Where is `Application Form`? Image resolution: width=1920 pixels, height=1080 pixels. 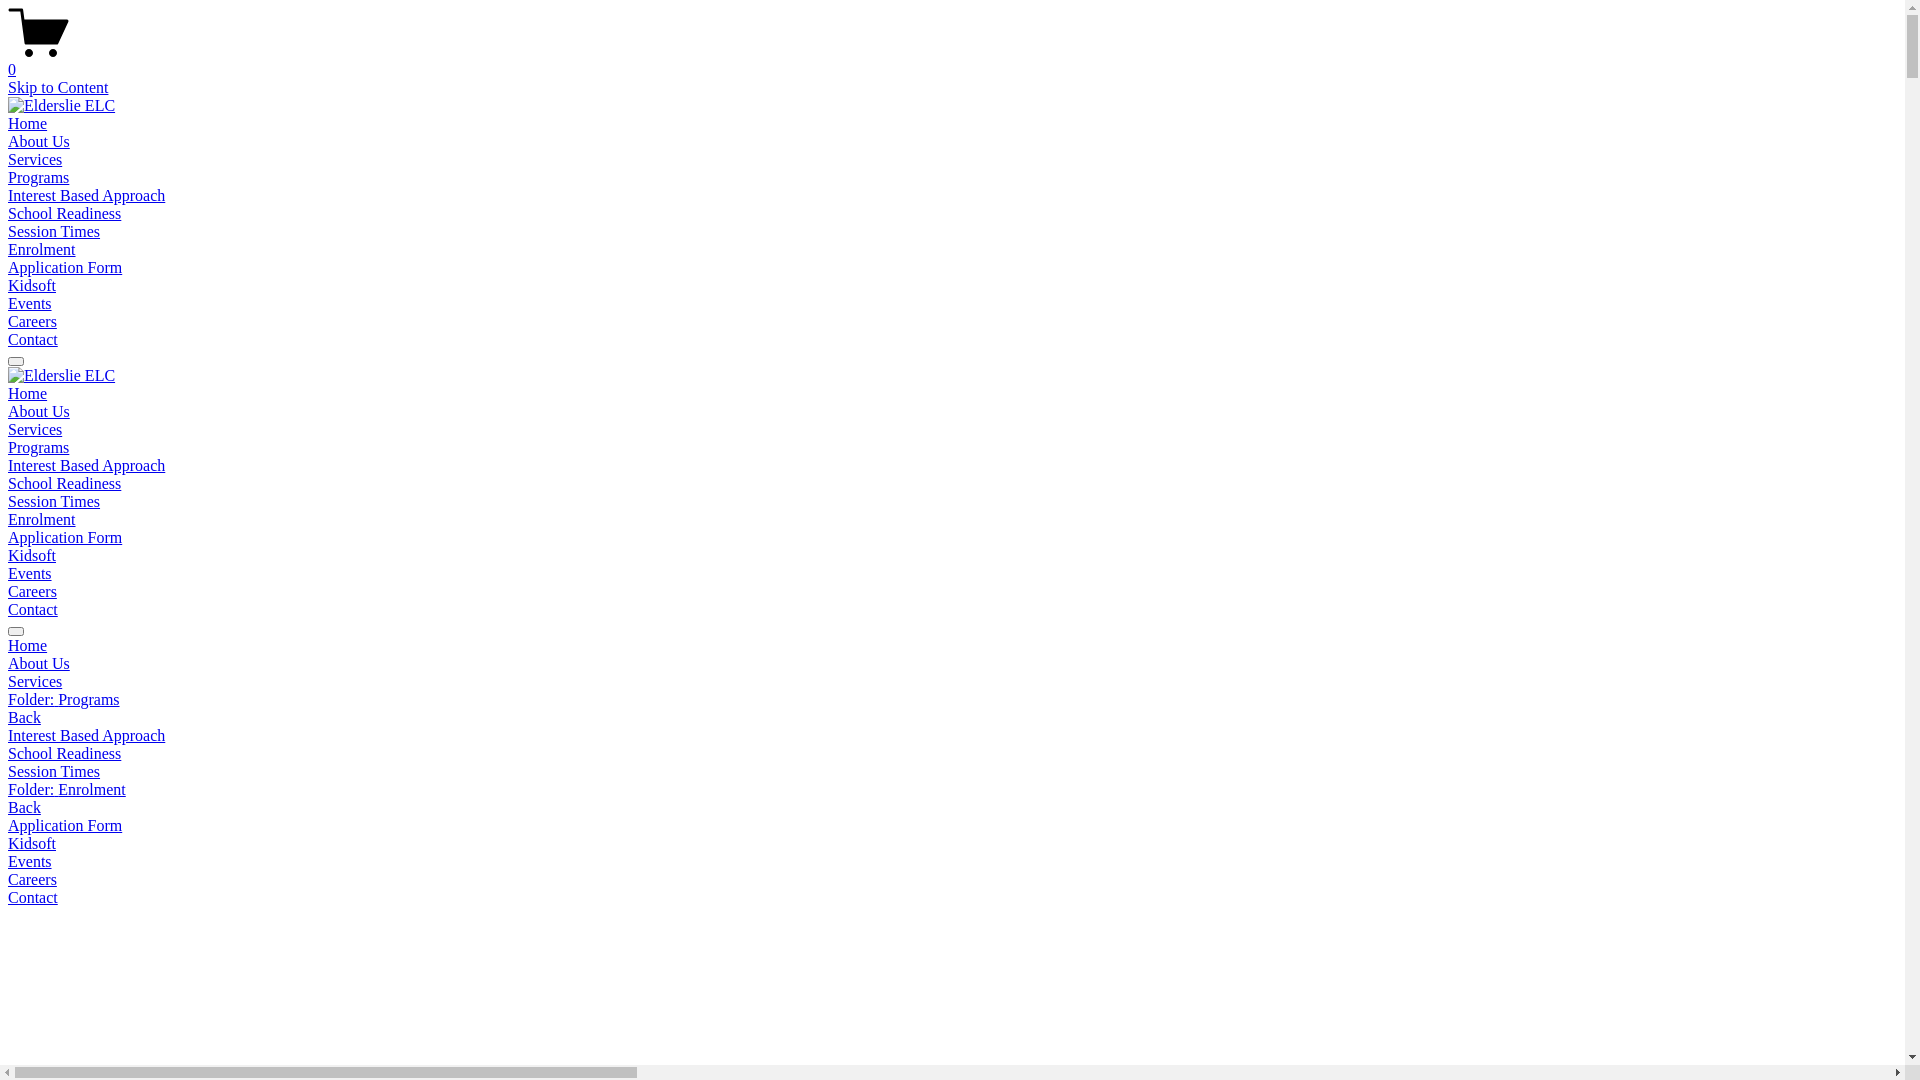
Application Form is located at coordinates (65, 538).